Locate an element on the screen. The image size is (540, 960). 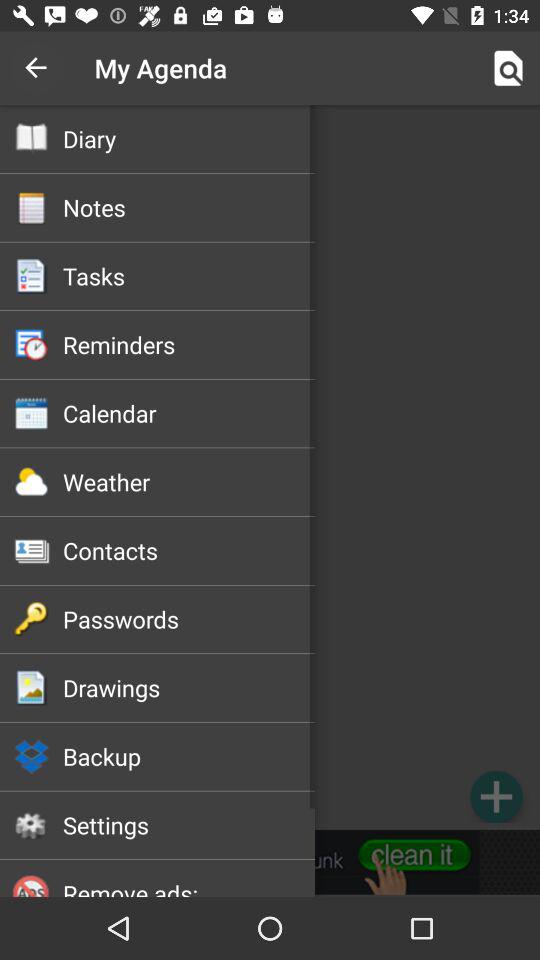
turn off the icon above the remove ads: is located at coordinates (188, 825).